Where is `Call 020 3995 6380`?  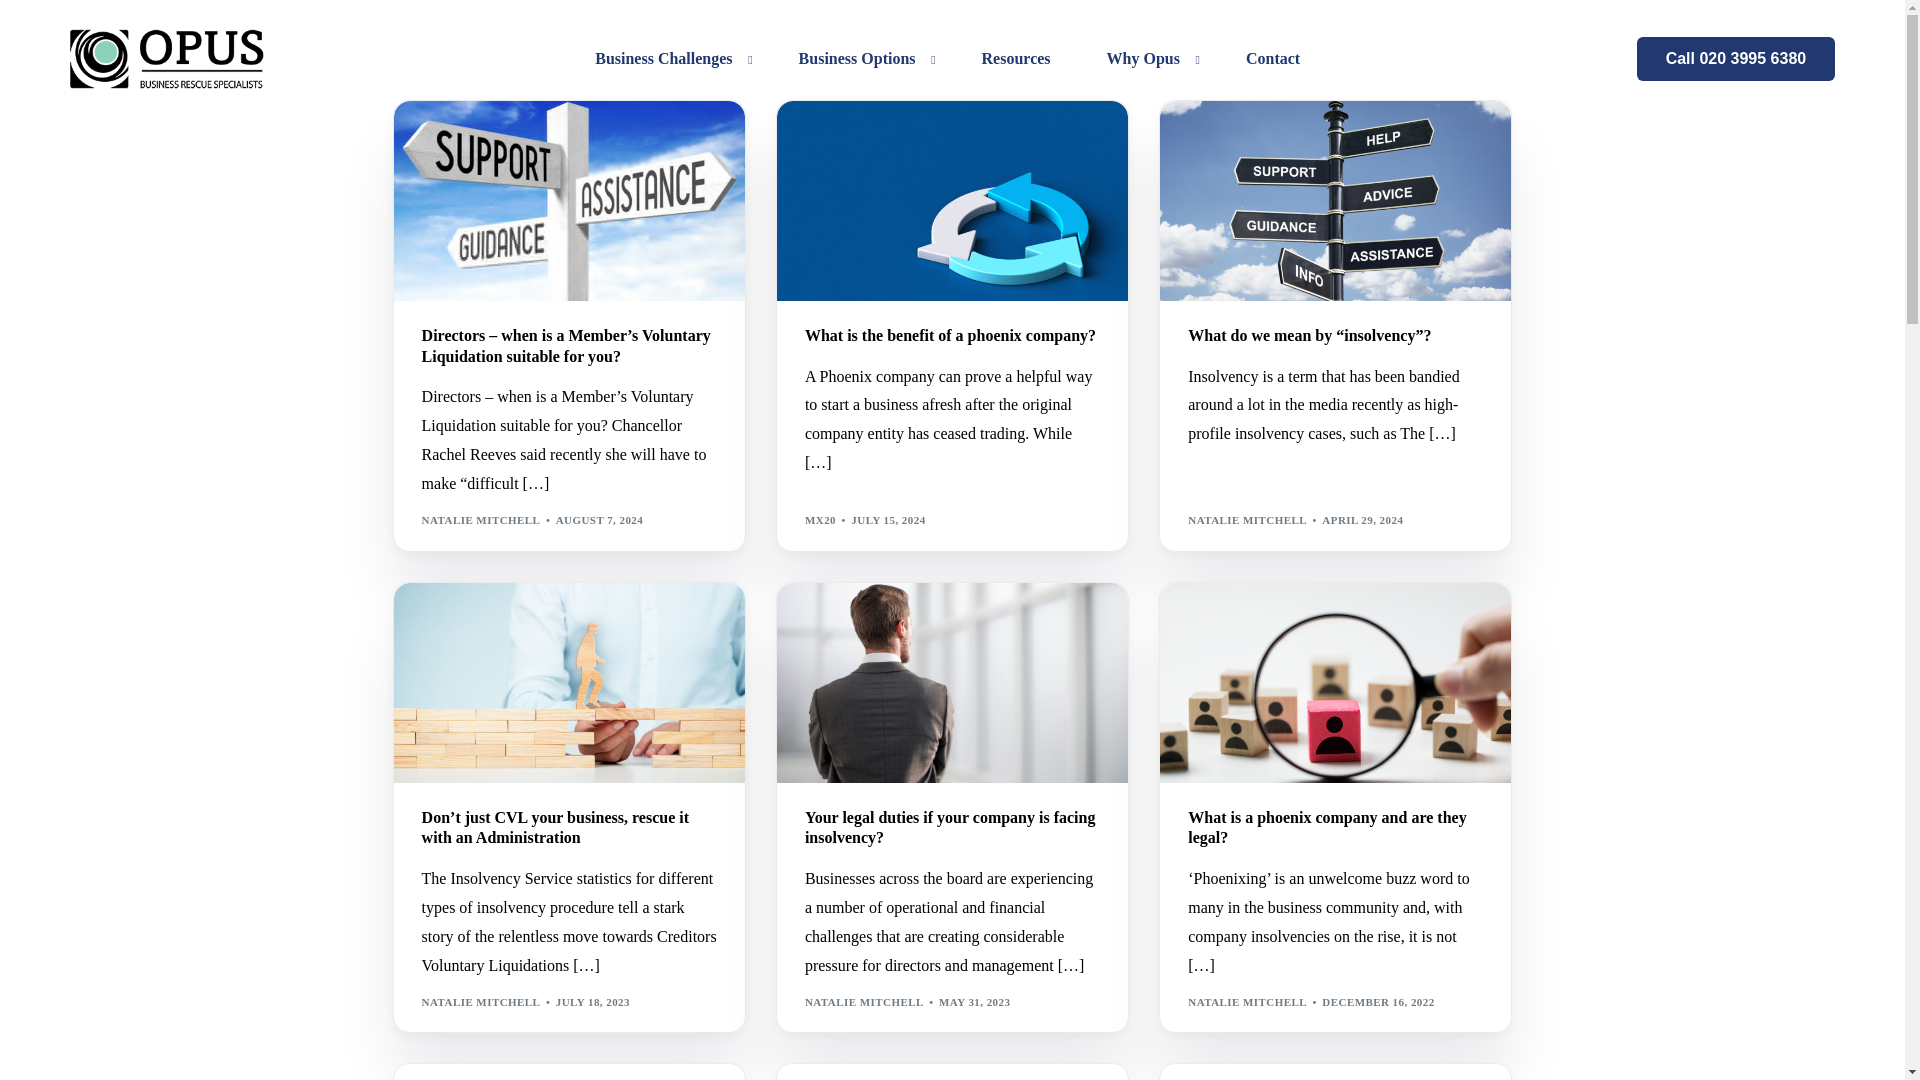 Call 020 3995 6380 is located at coordinates (1736, 58).